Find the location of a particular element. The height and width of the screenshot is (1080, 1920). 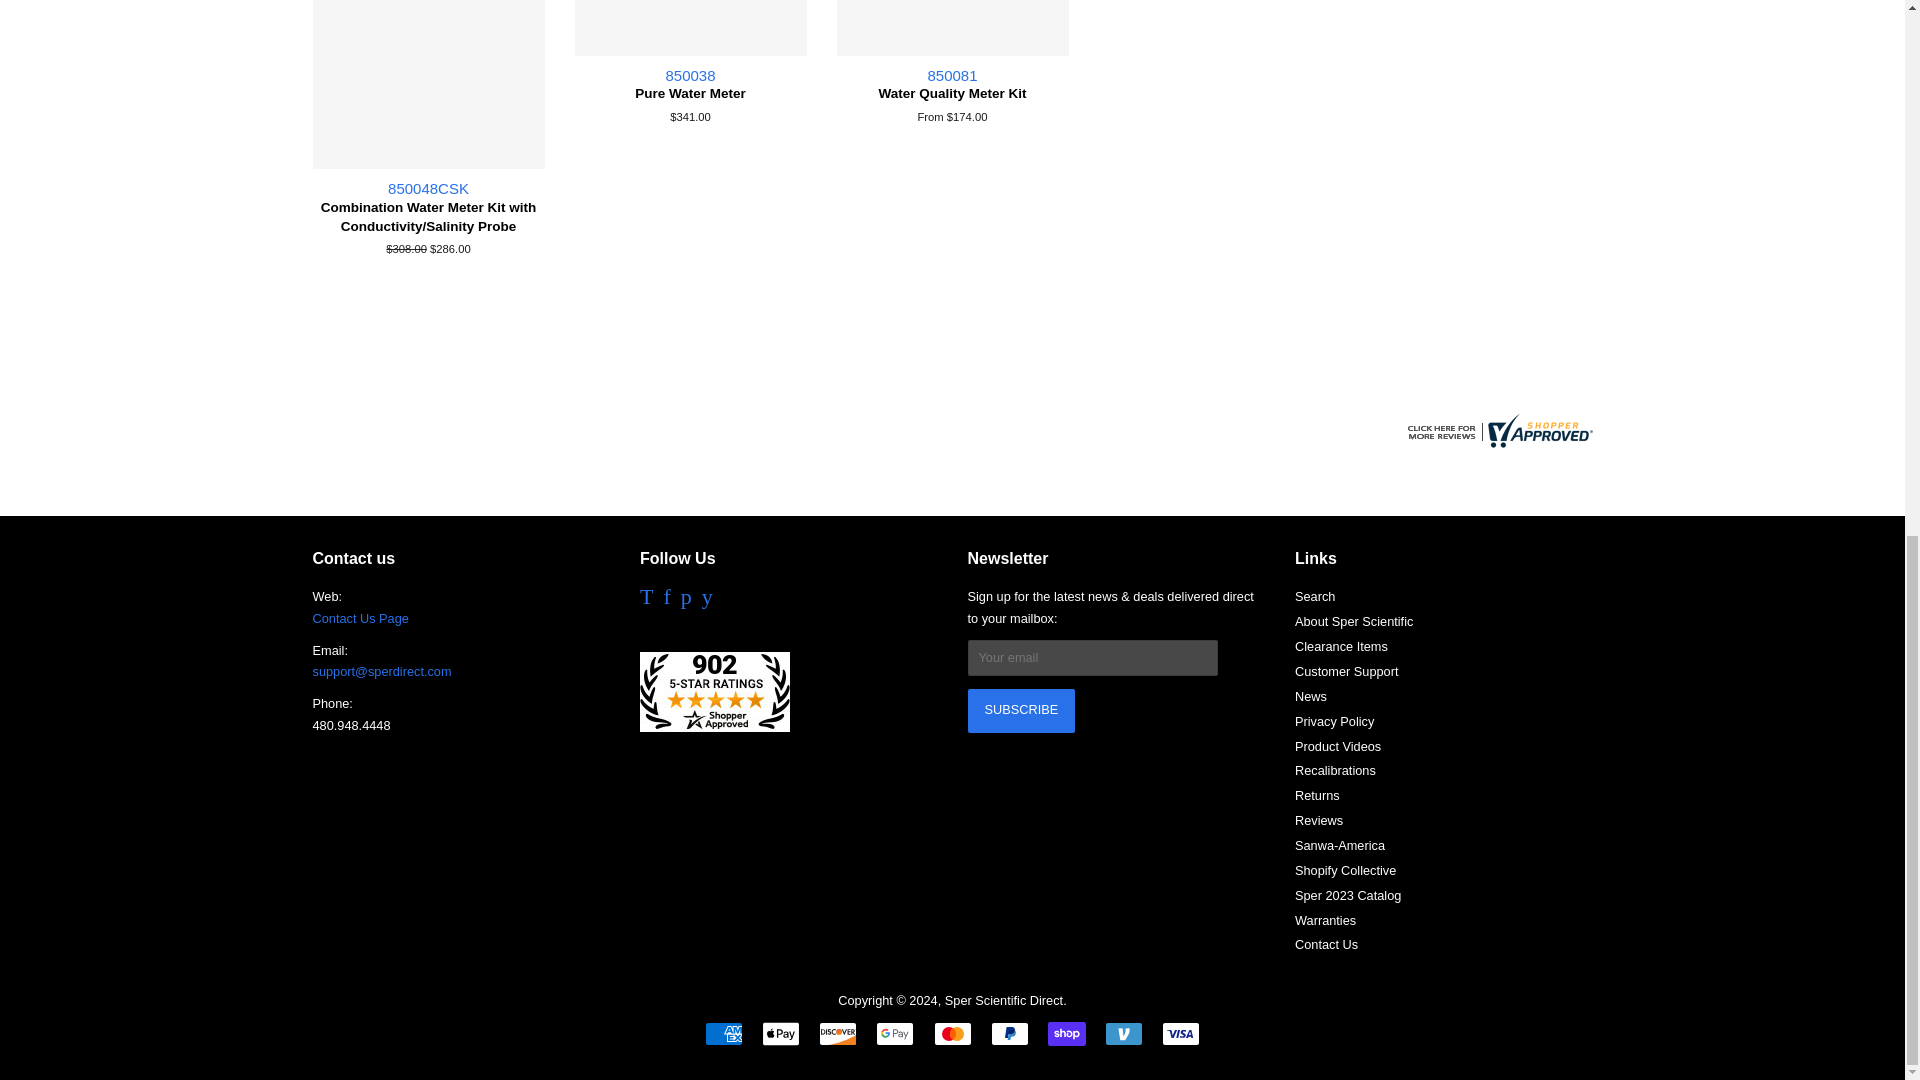

Google Pay is located at coordinates (894, 1034).